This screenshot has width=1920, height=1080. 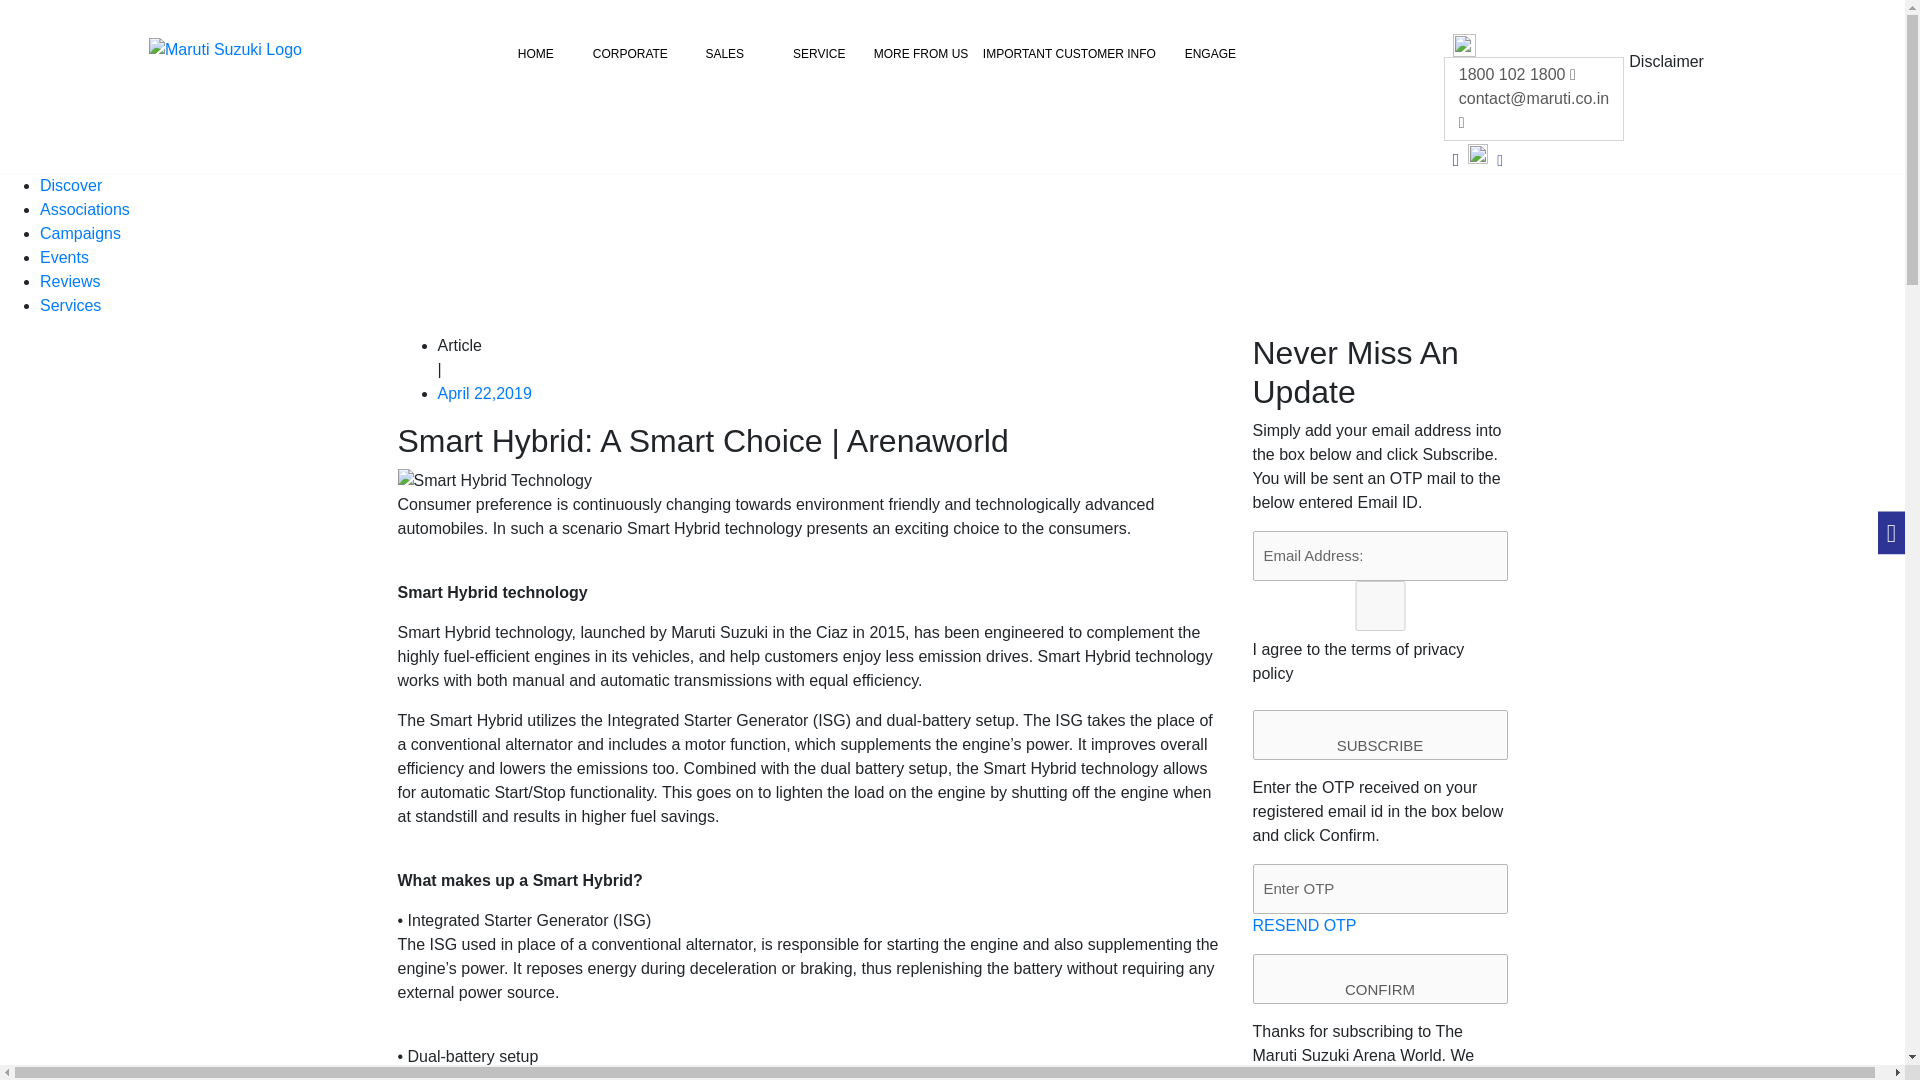 What do you see at coordinates (536, 55) in the screenshot?
I see `HOME` at bounding box center [536, 55].